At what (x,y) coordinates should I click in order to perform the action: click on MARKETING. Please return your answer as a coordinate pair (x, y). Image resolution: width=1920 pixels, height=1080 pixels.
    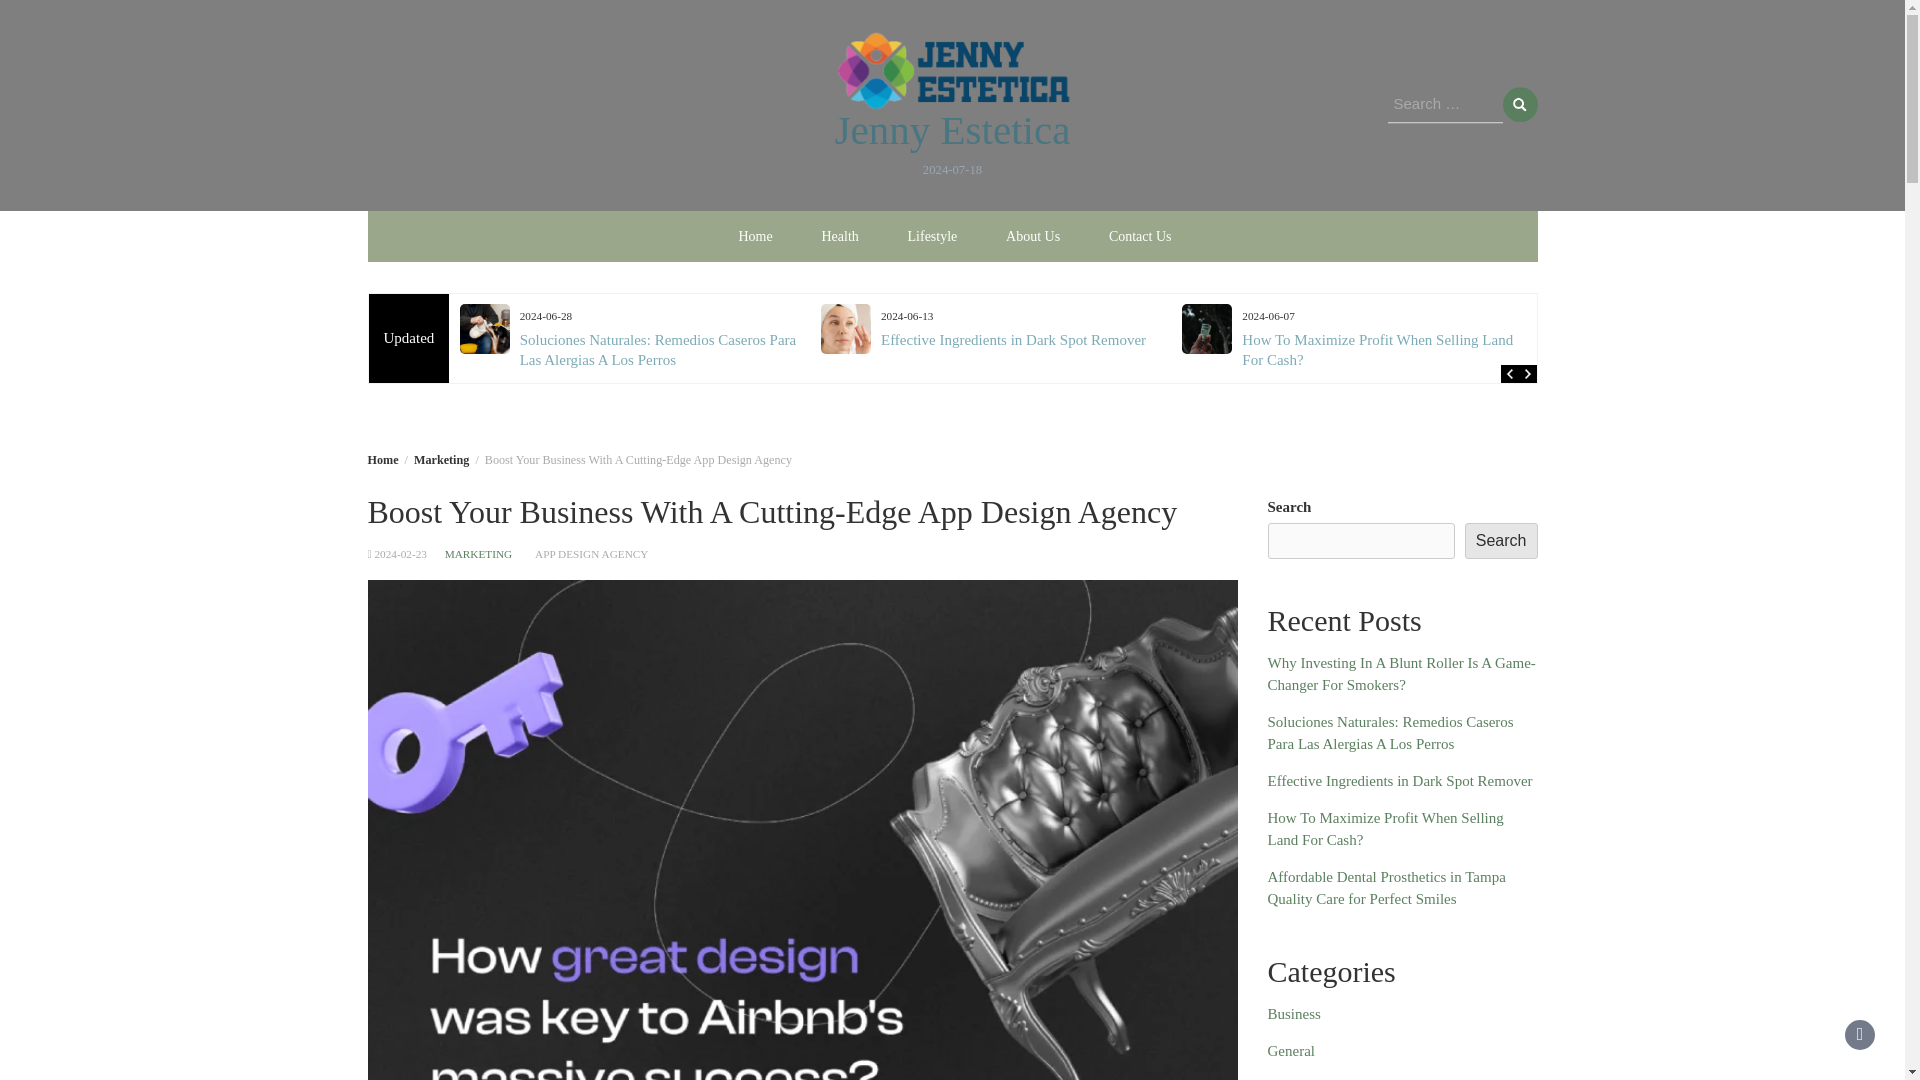
    Looking at the image, I should click on (478, 554).